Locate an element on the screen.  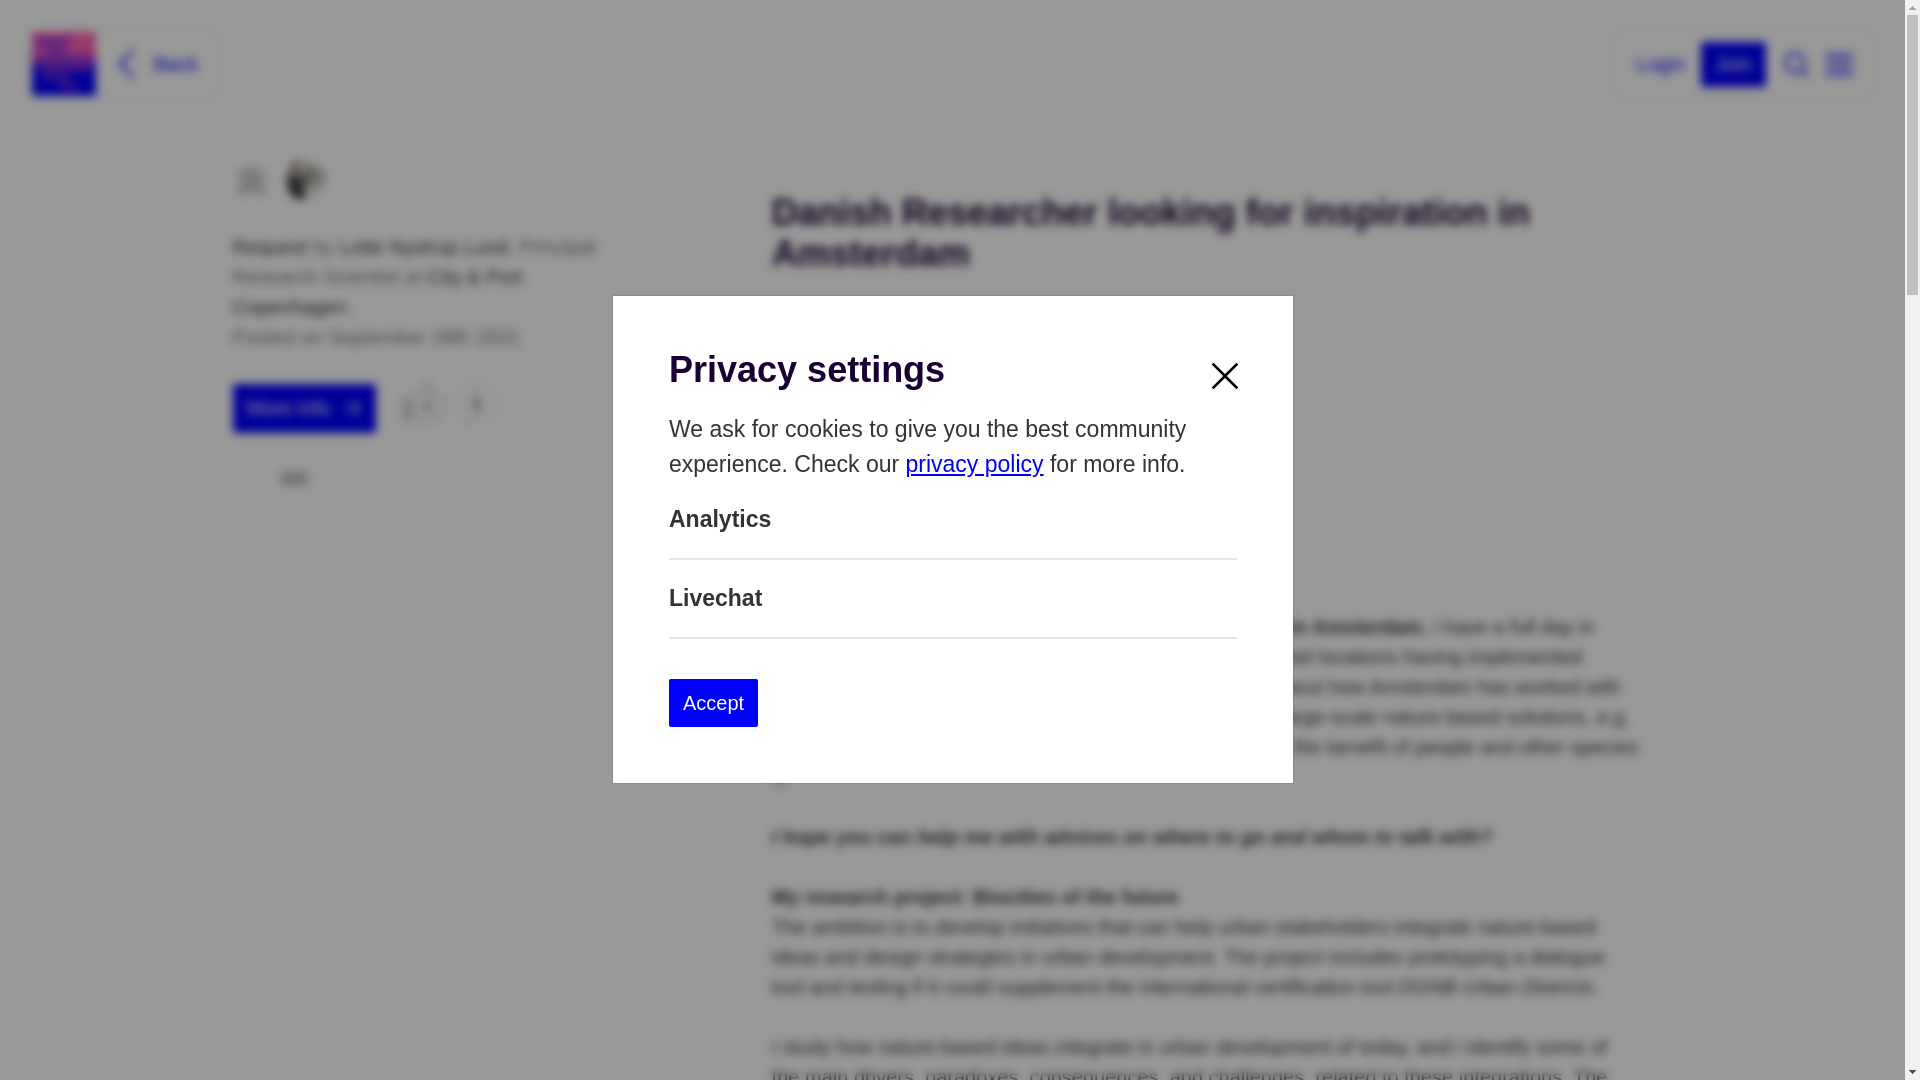
Register is located at coordinates (1734, 64).